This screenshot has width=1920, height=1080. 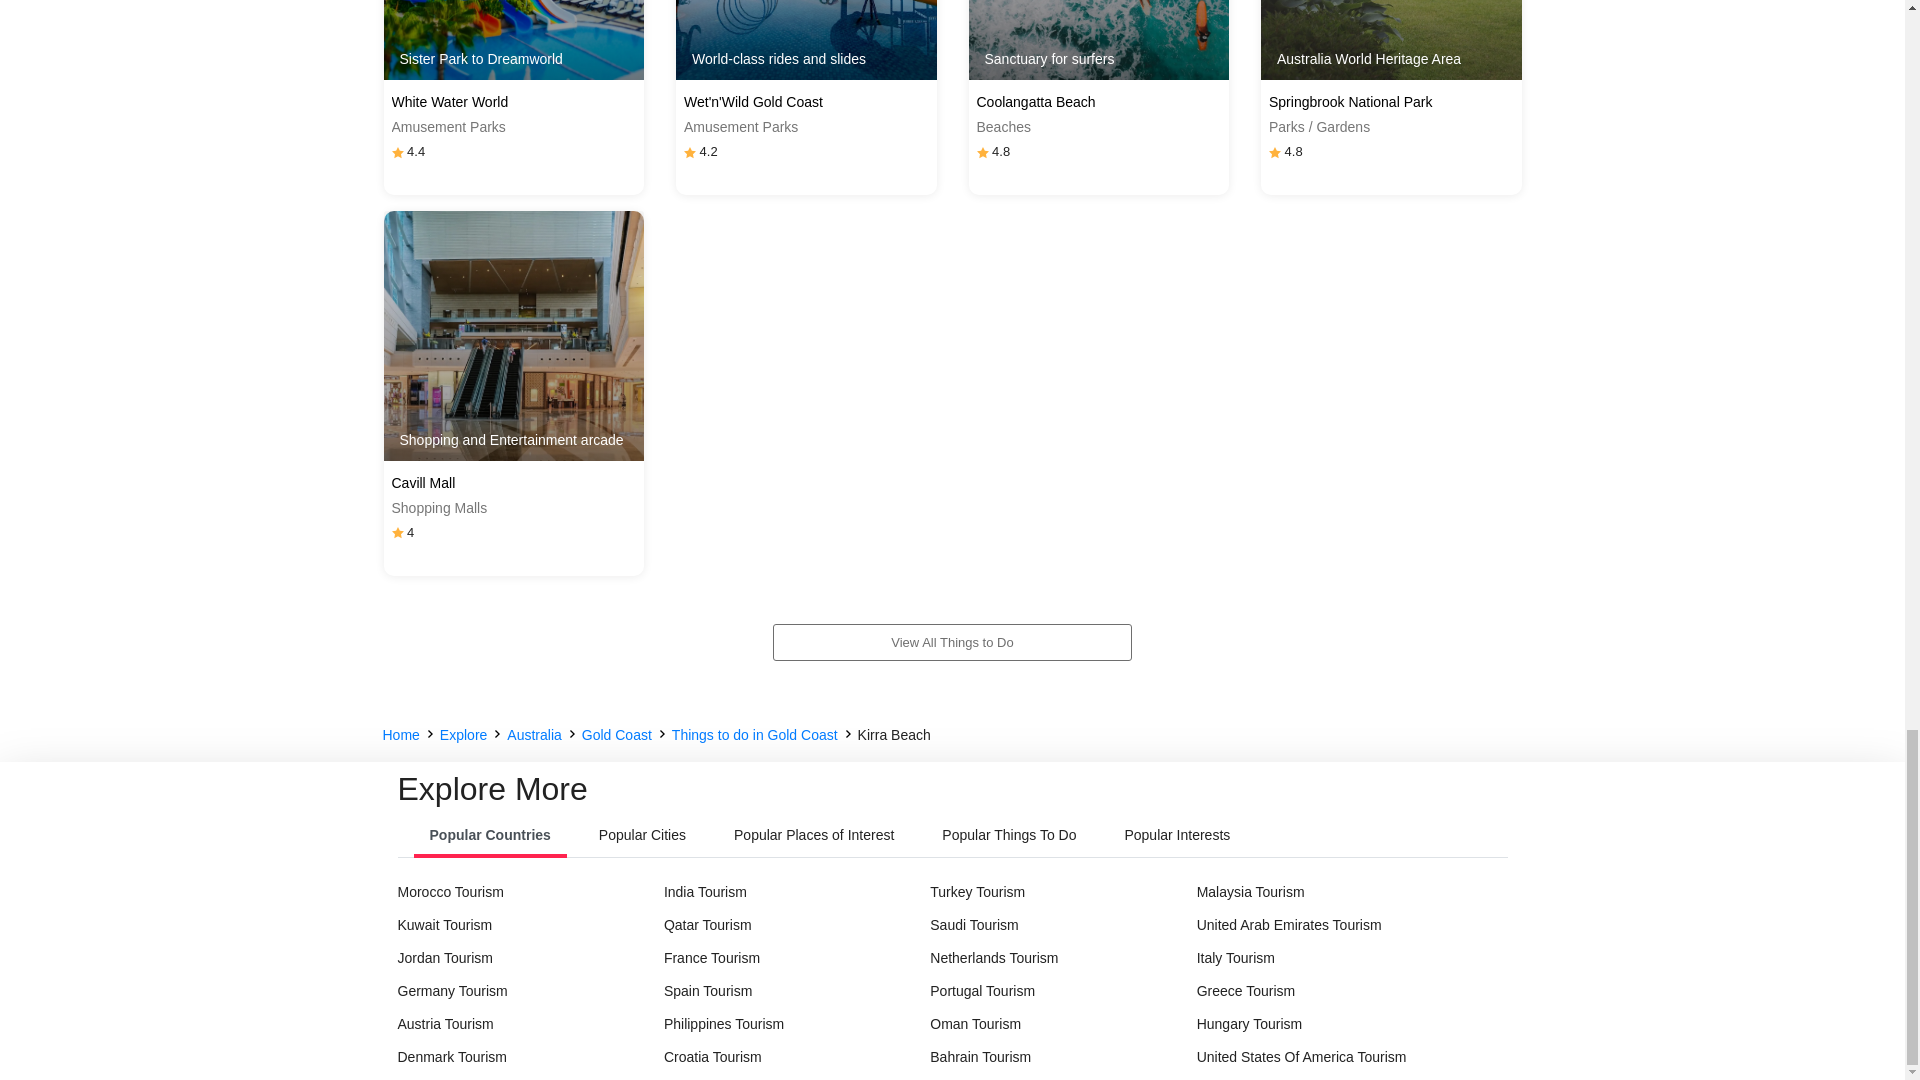 I want to click on View All Things to Do, so click(x=952, y=648).